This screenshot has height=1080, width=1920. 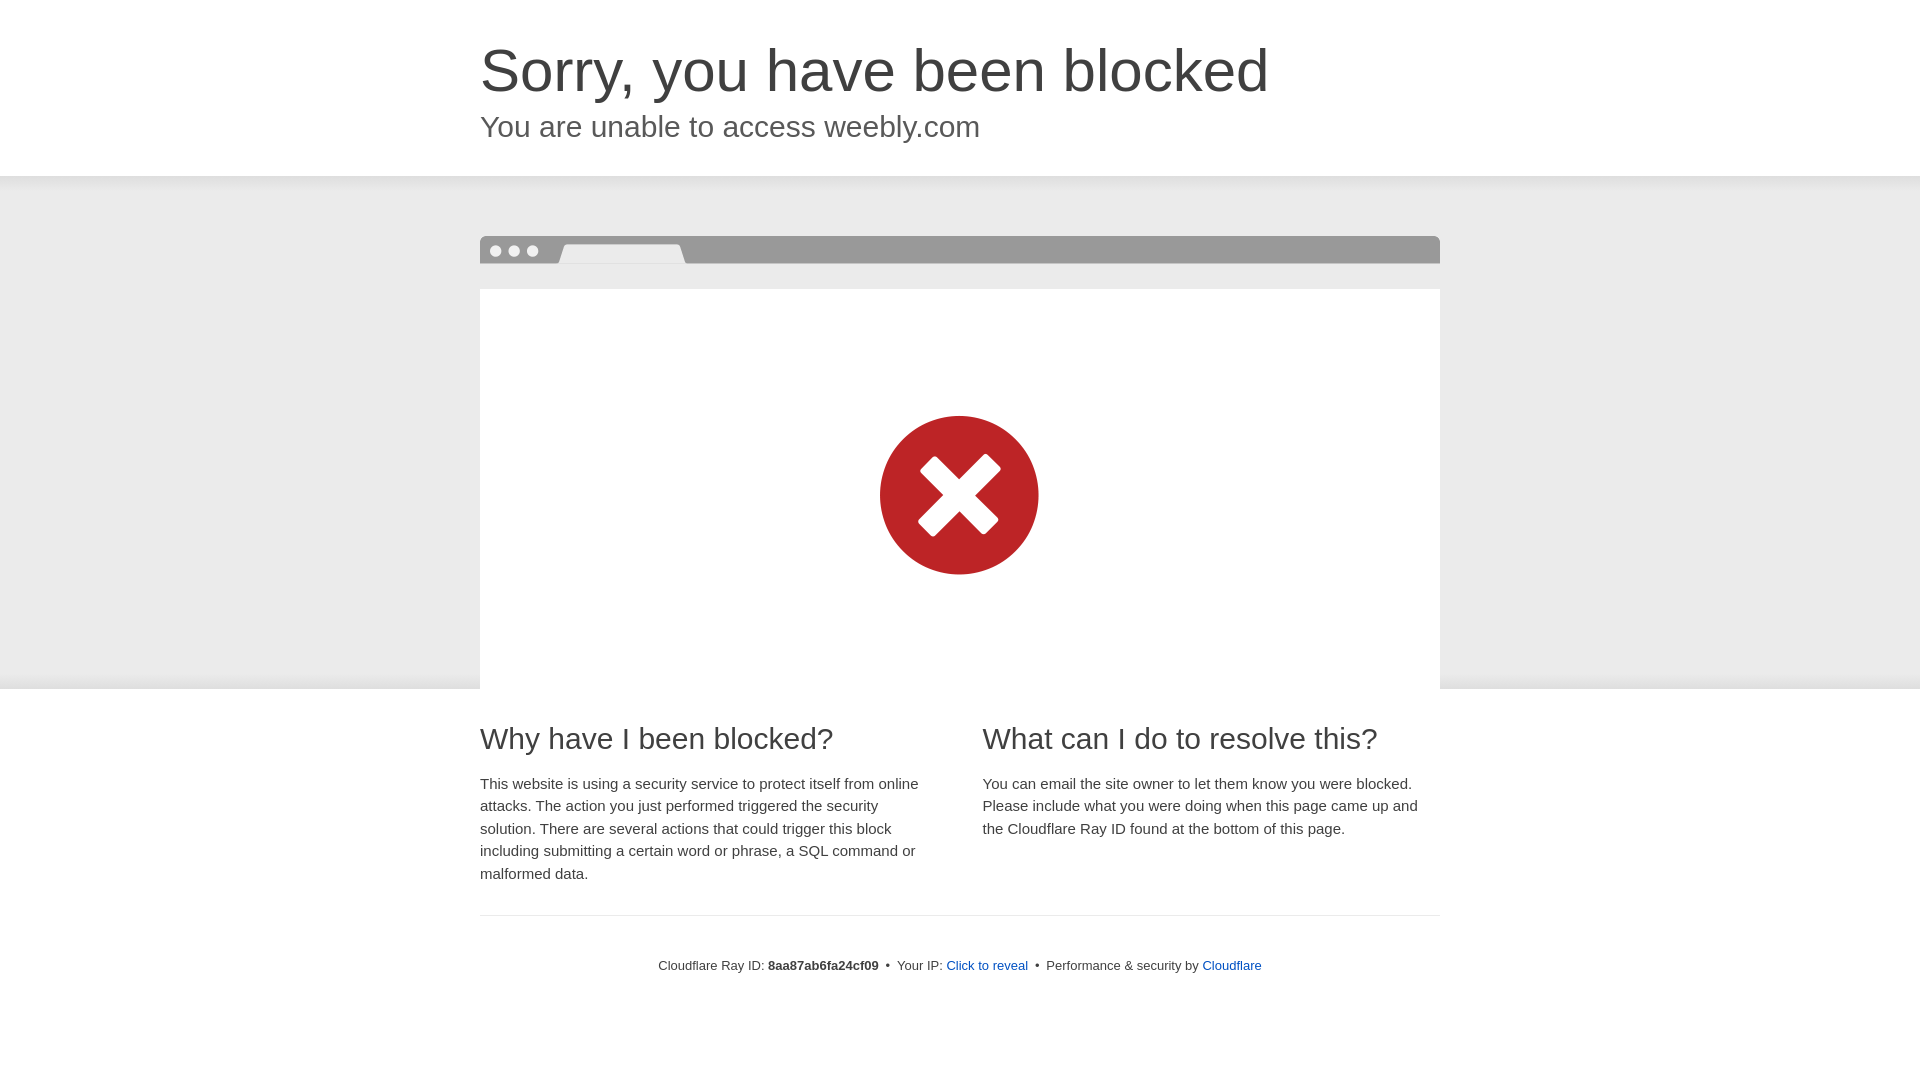 I want to click on Cloudflare, so click(x=1231, y=965).